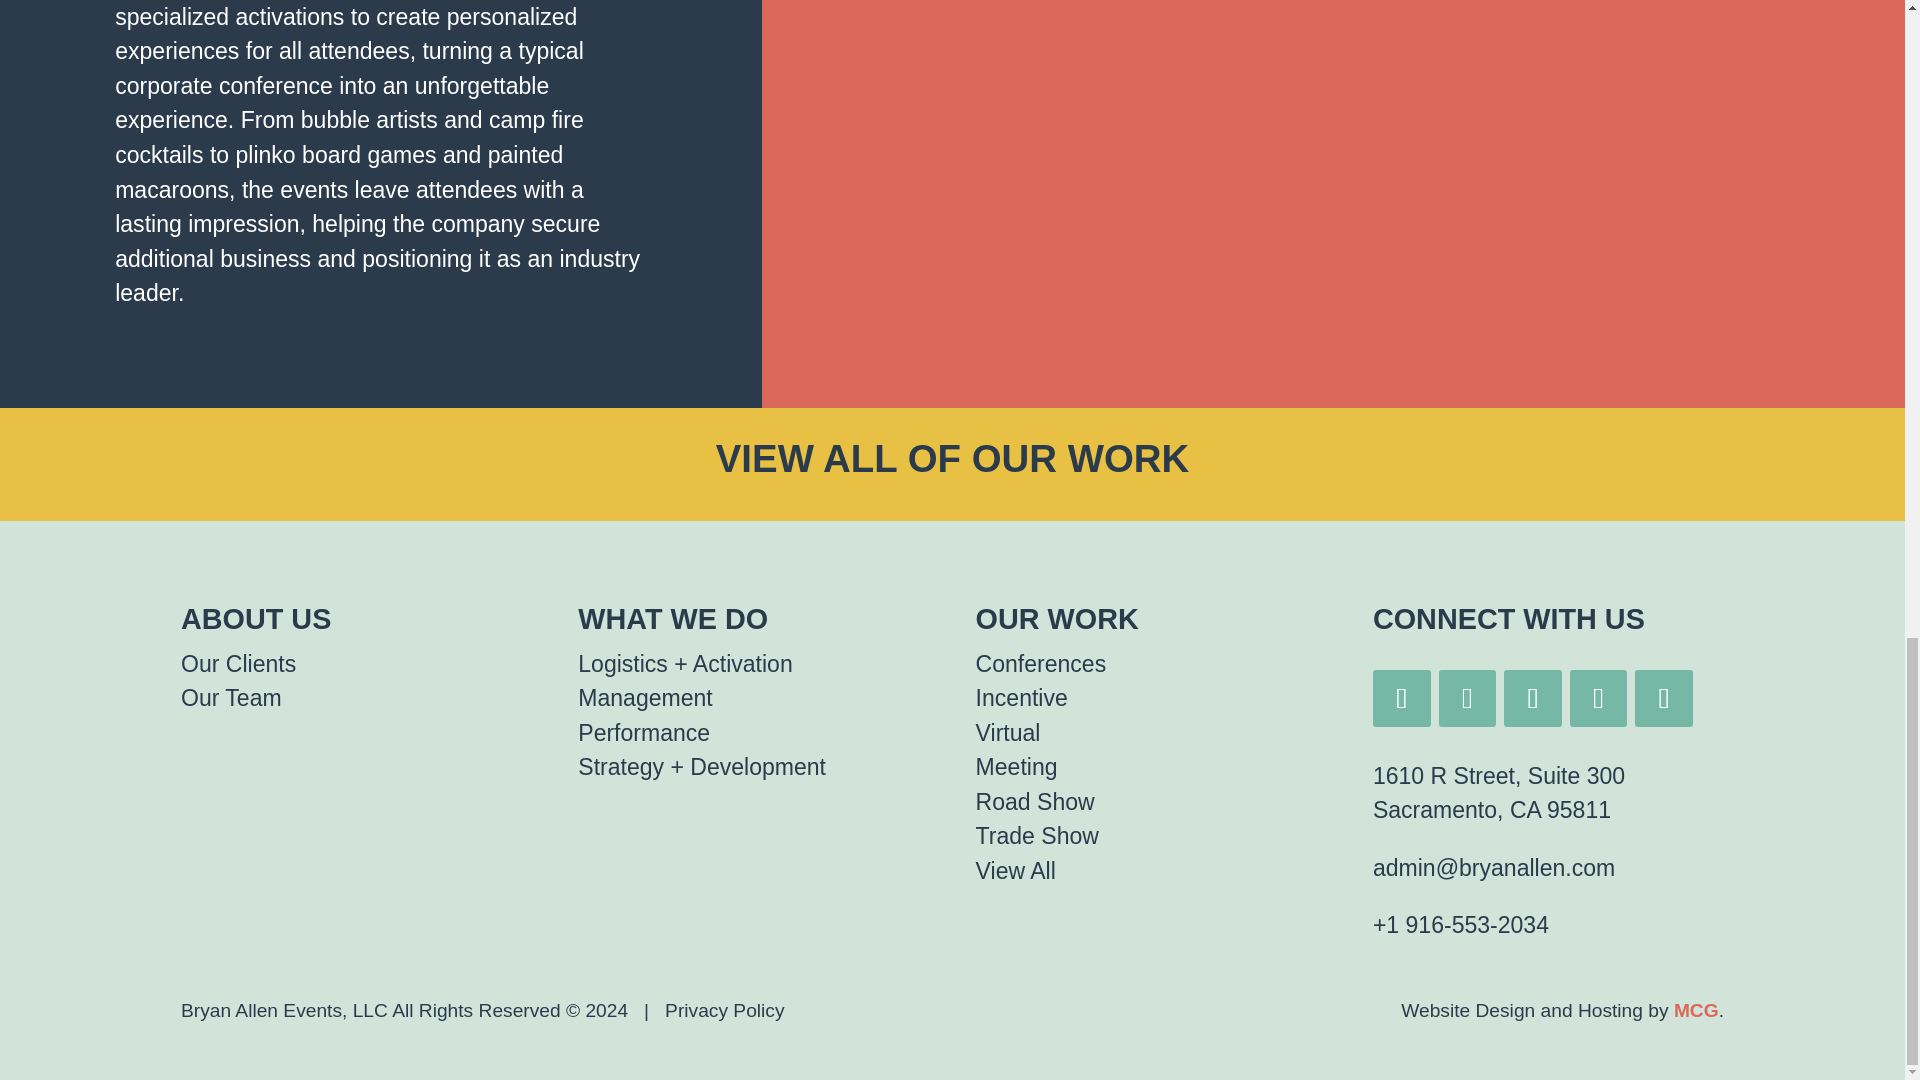  What do you see at coordinates (1401, 698) in the screenshot?
I see `Follow on LinkedIn` at bounding box center [1401, 698].